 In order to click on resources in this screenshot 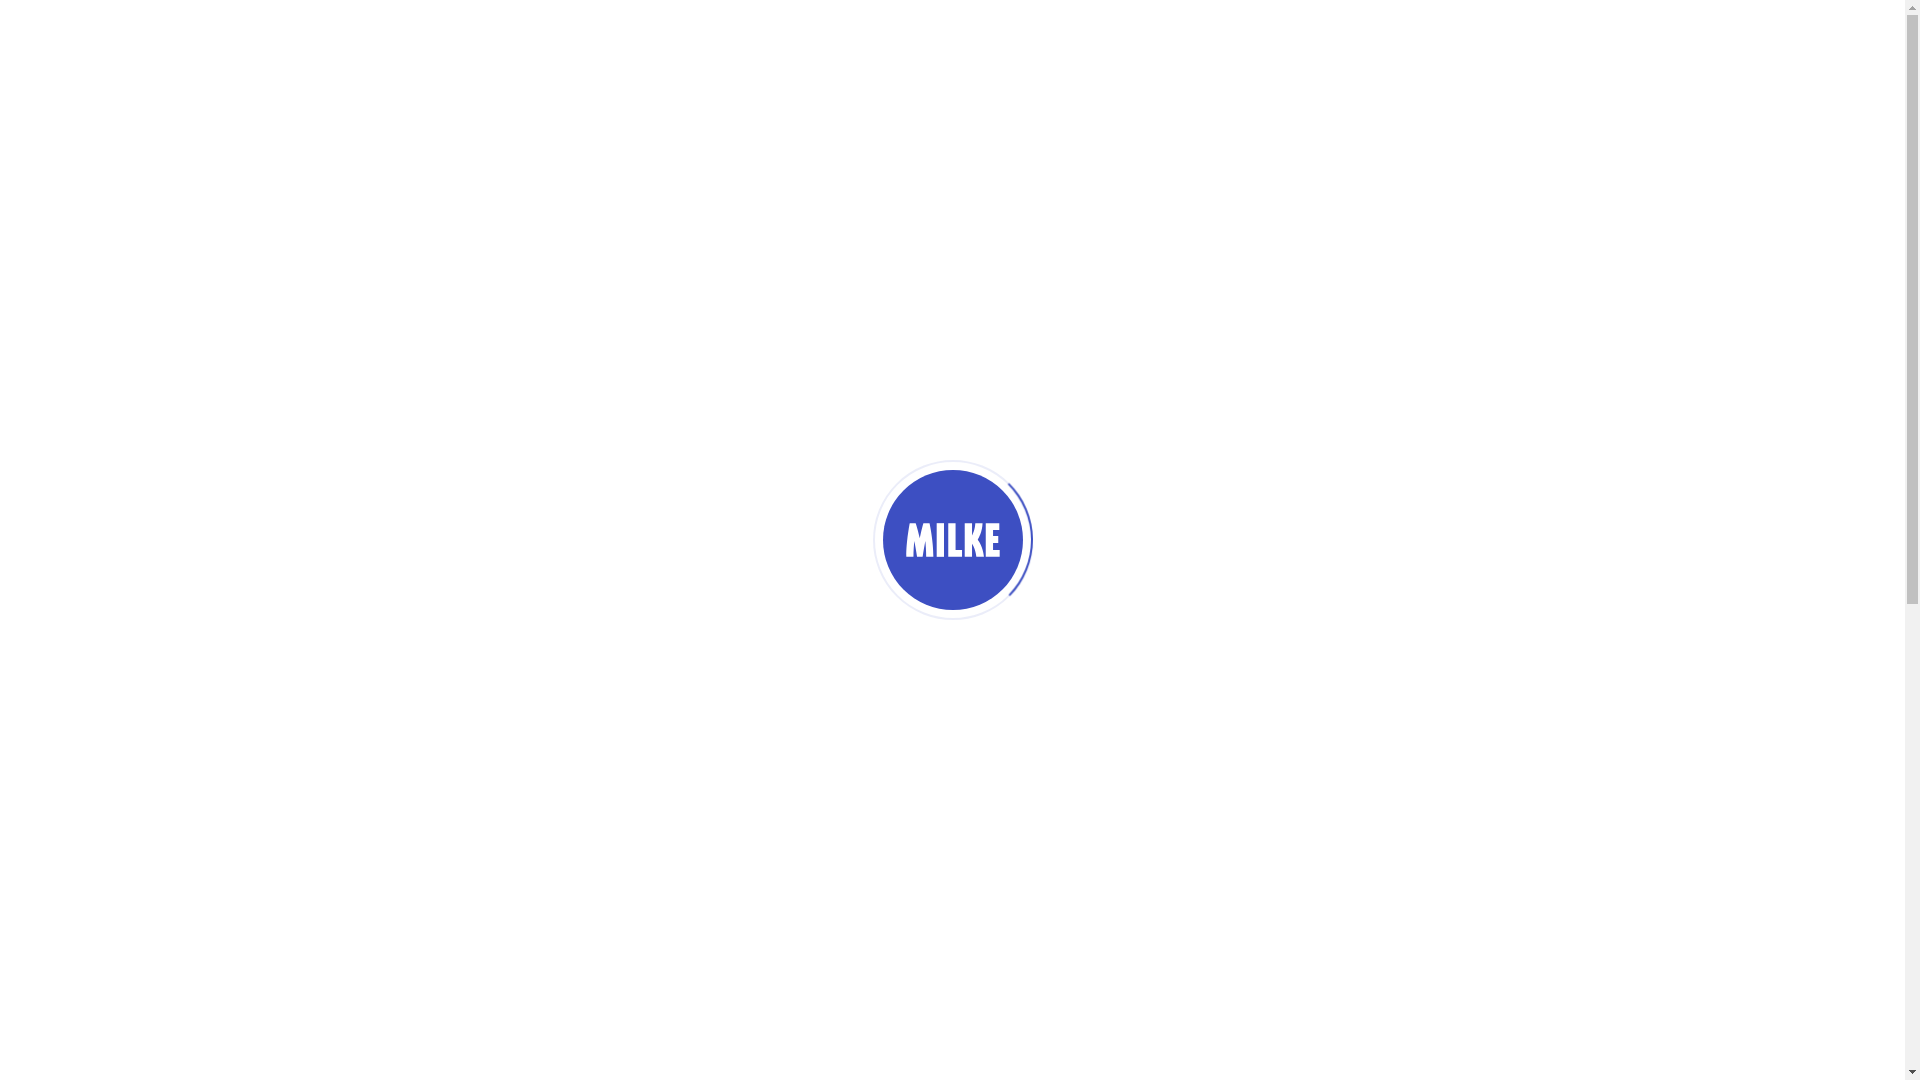, I will do `click(1078, 610)`.